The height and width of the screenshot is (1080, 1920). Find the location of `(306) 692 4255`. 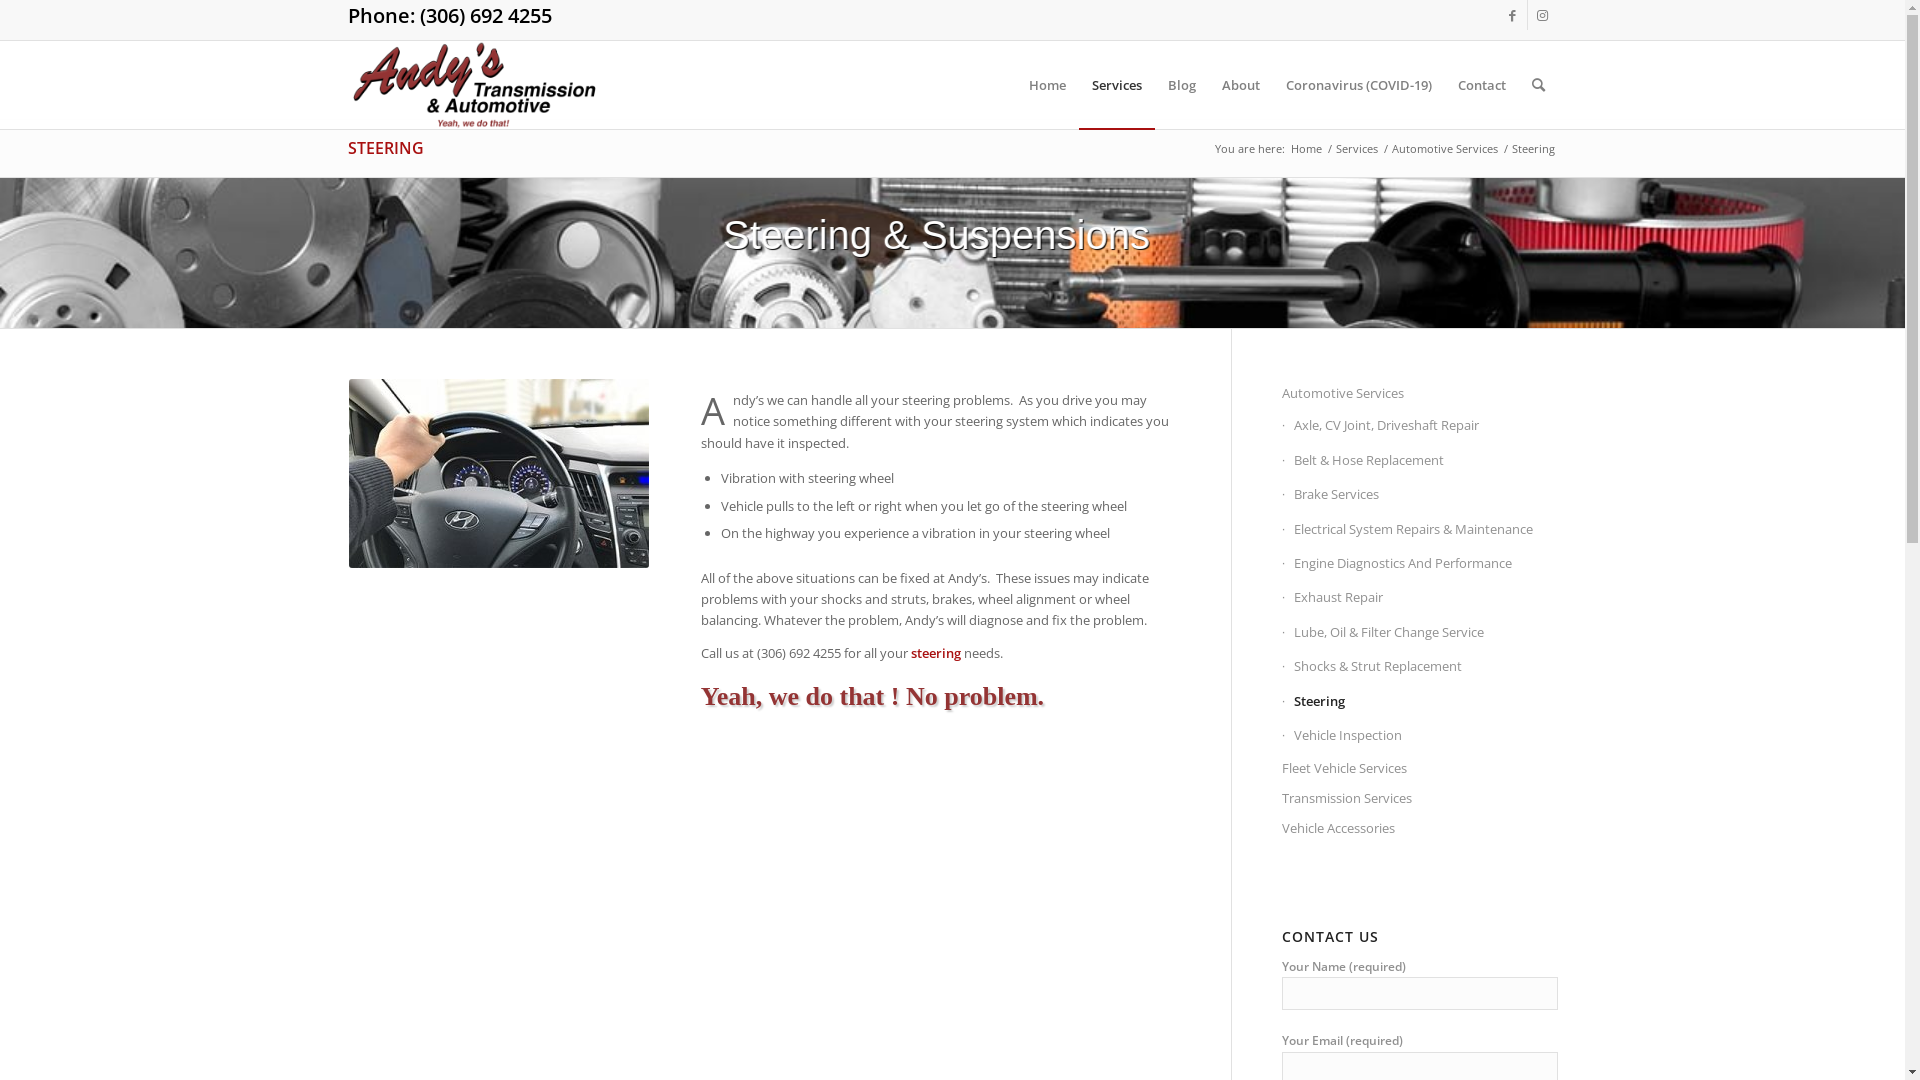

(306) 692 4255 is located at coordinates (486, 16).